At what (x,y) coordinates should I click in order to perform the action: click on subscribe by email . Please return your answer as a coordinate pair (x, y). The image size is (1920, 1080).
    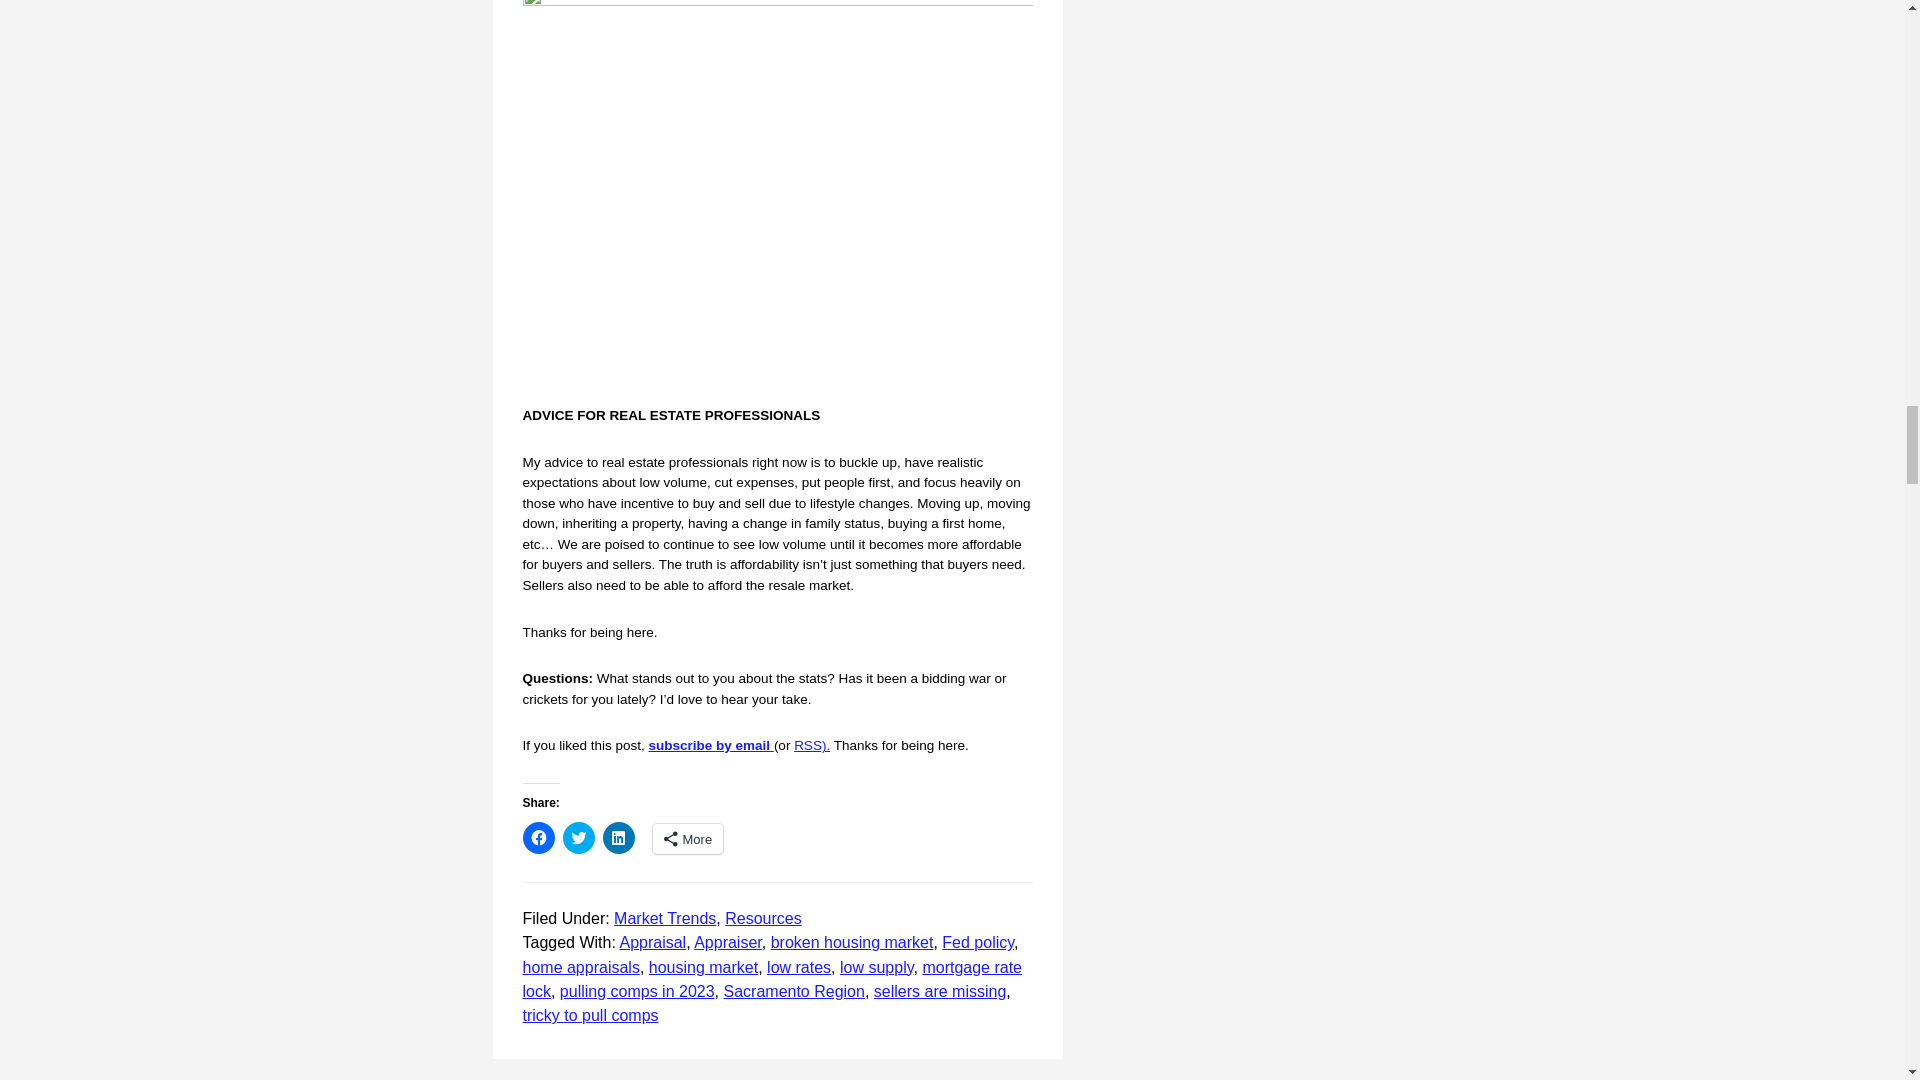
    Looking at the image, I should click on (710, 744).